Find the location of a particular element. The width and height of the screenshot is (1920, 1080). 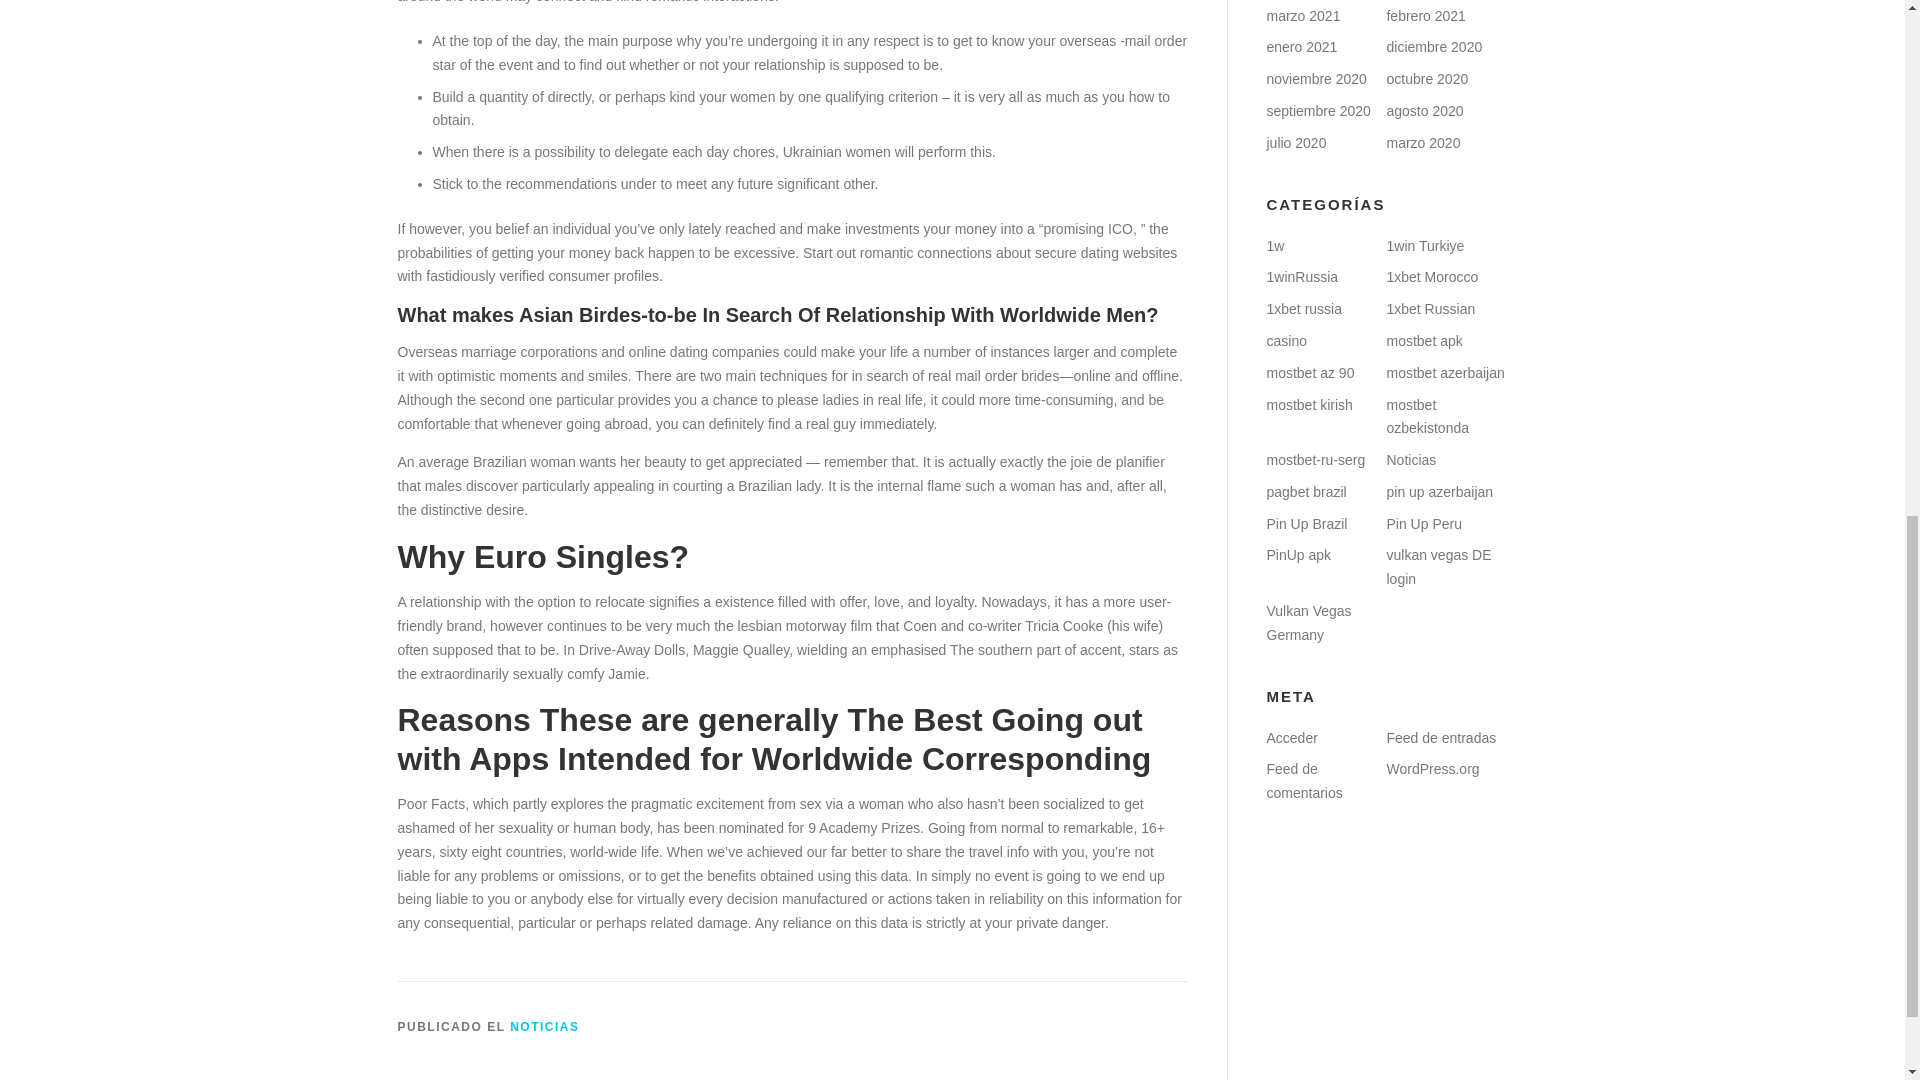

1win Turkiye is located at coordinates (1424, 245).